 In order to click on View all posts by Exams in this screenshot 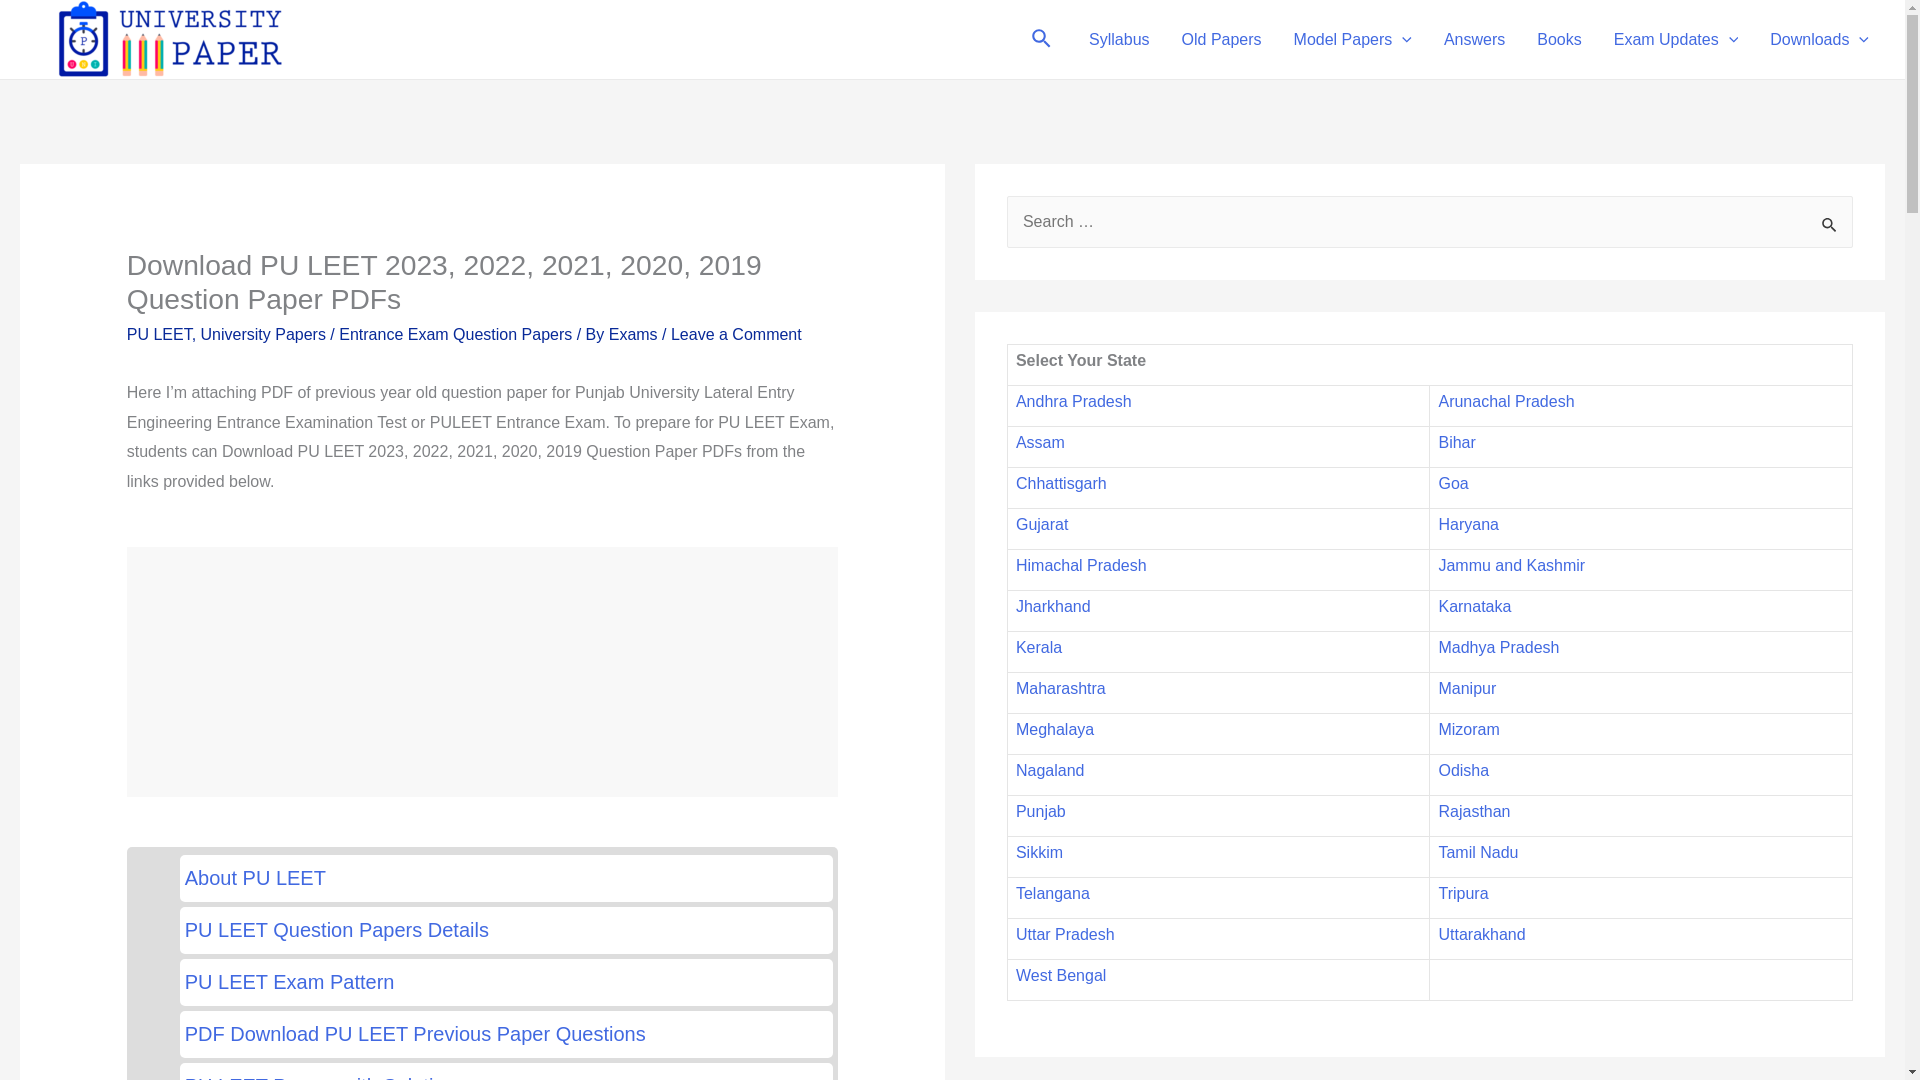, I will do `click(635, 334)`.